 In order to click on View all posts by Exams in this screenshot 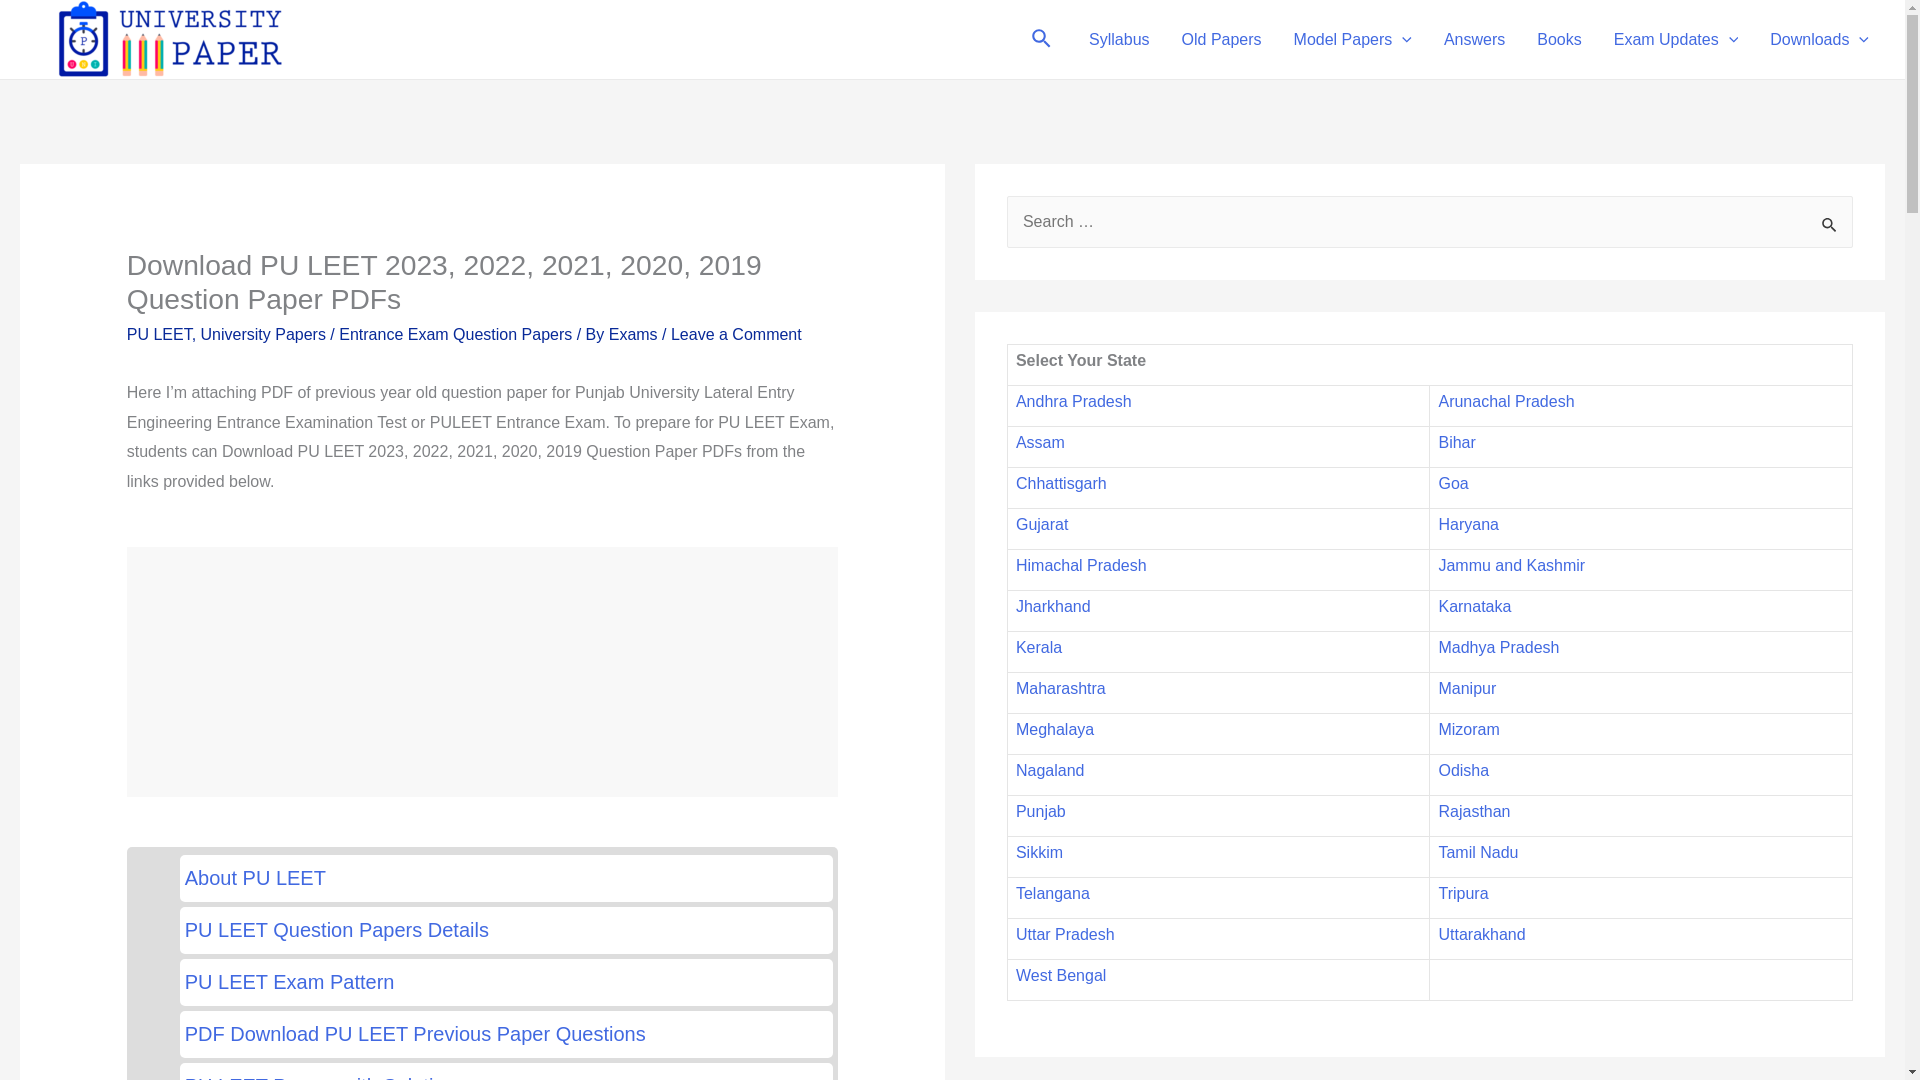, I will do `click(635, 334)`.